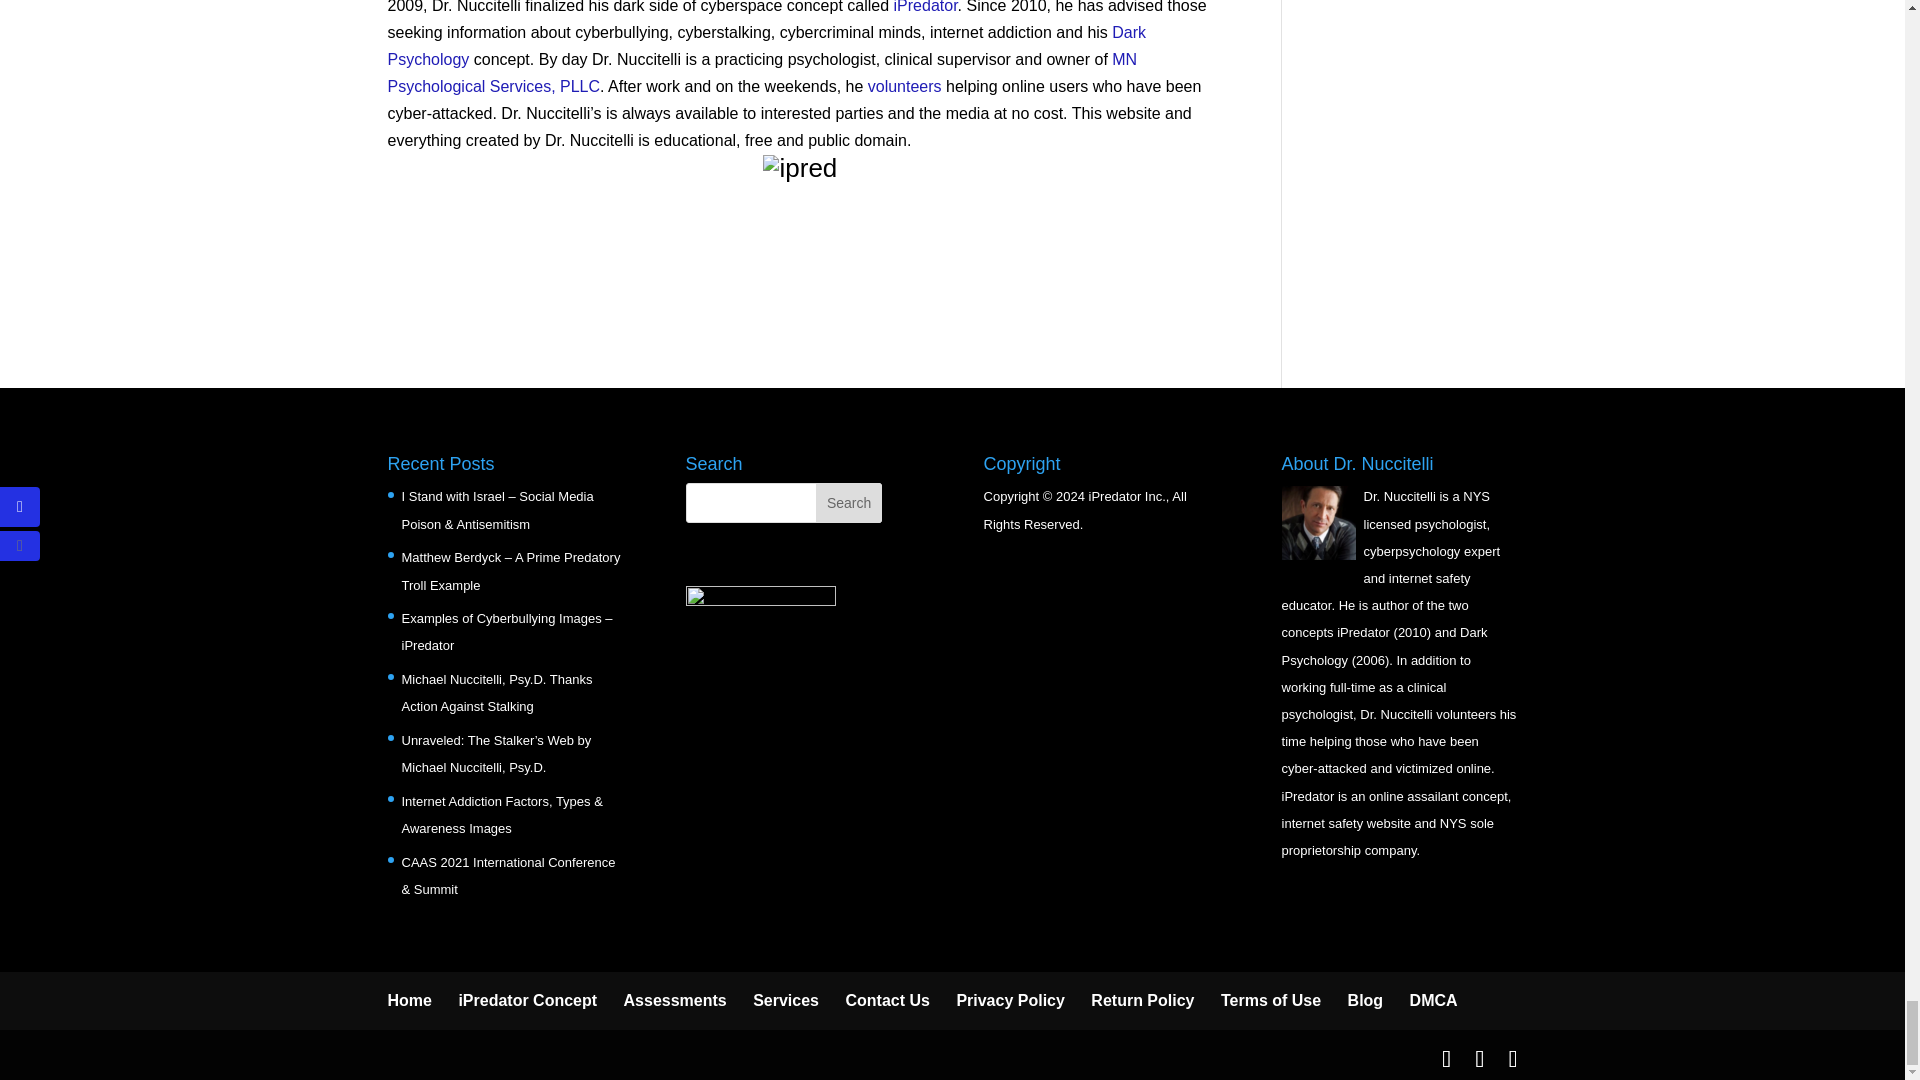 The image size is (1920, 1080). Describe the element at coordinates (848, 502) in the screenshot. I see `Search` at that location.